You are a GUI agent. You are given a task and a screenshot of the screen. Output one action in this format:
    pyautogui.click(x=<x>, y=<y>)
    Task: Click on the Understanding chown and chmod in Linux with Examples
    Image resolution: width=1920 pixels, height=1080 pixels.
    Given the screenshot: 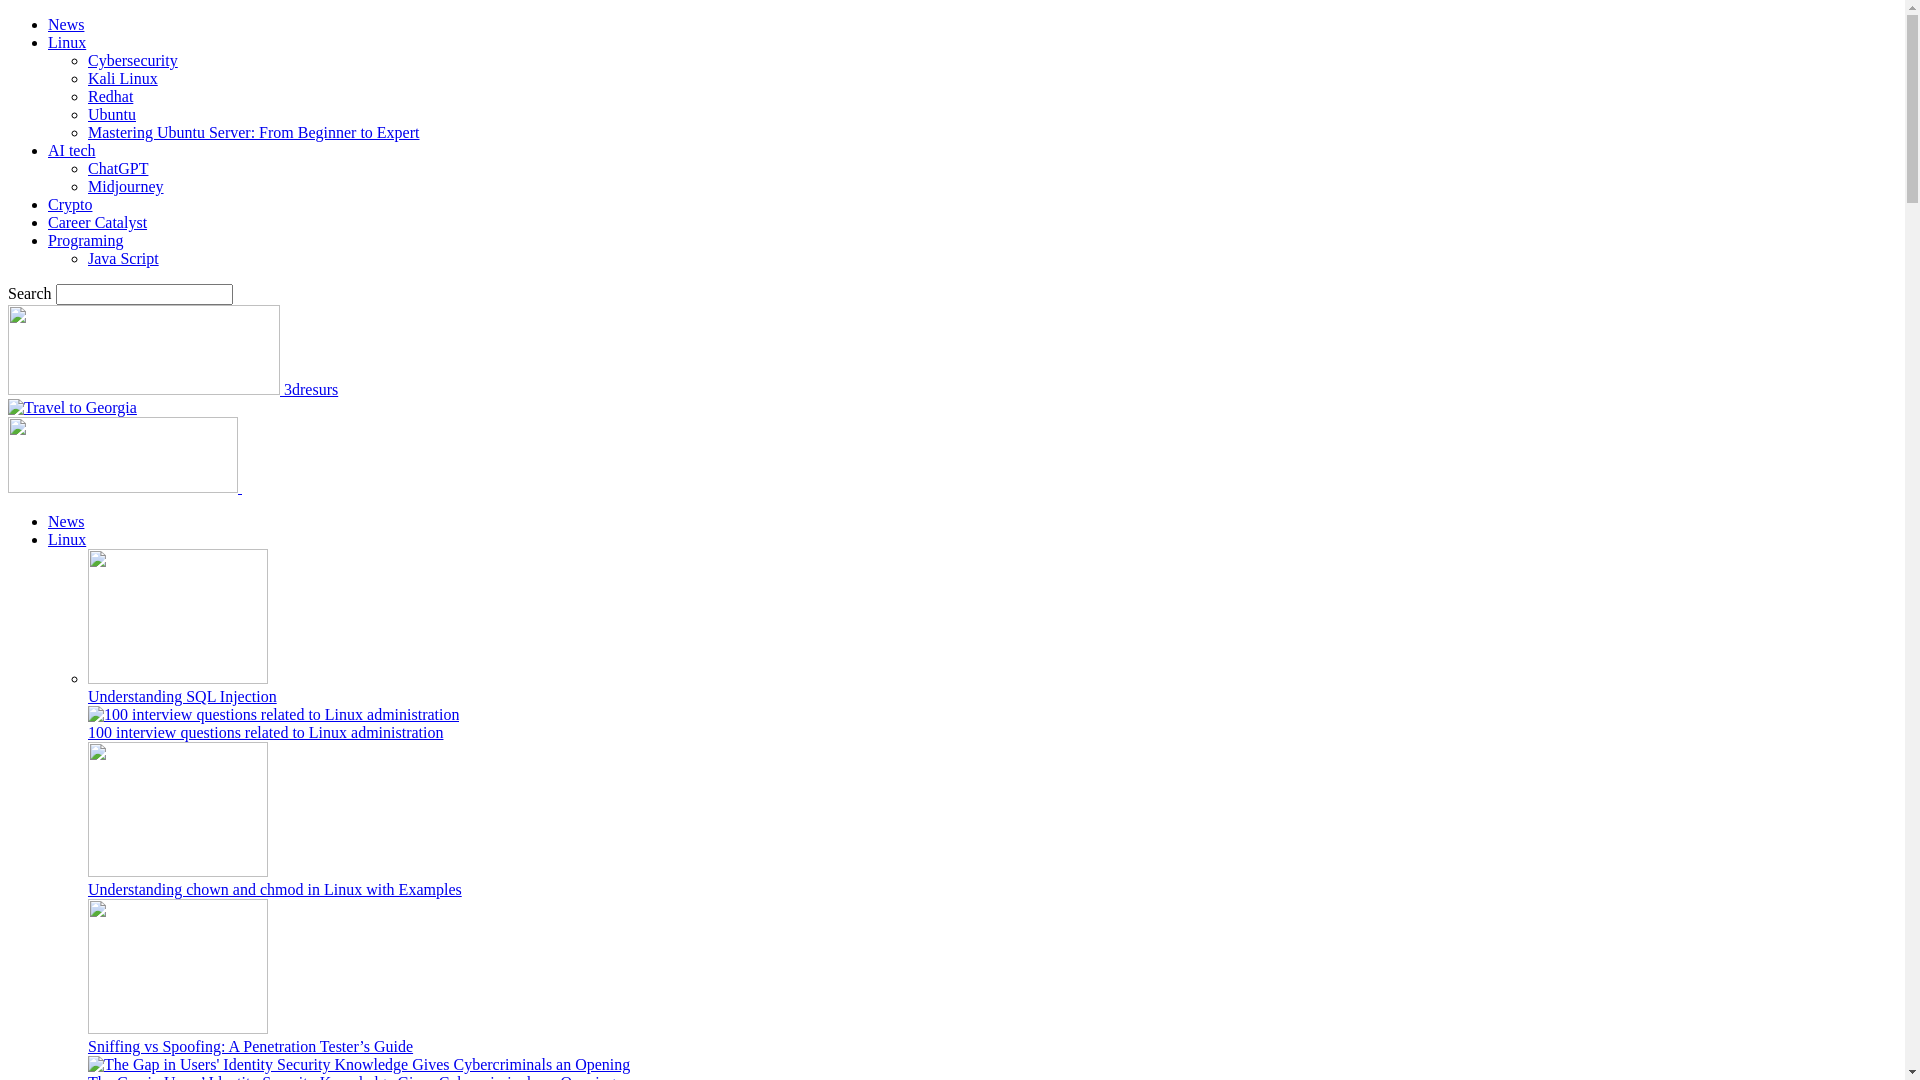 What is the action you would take?
    pyautogui.click(x=178, y=810)
    